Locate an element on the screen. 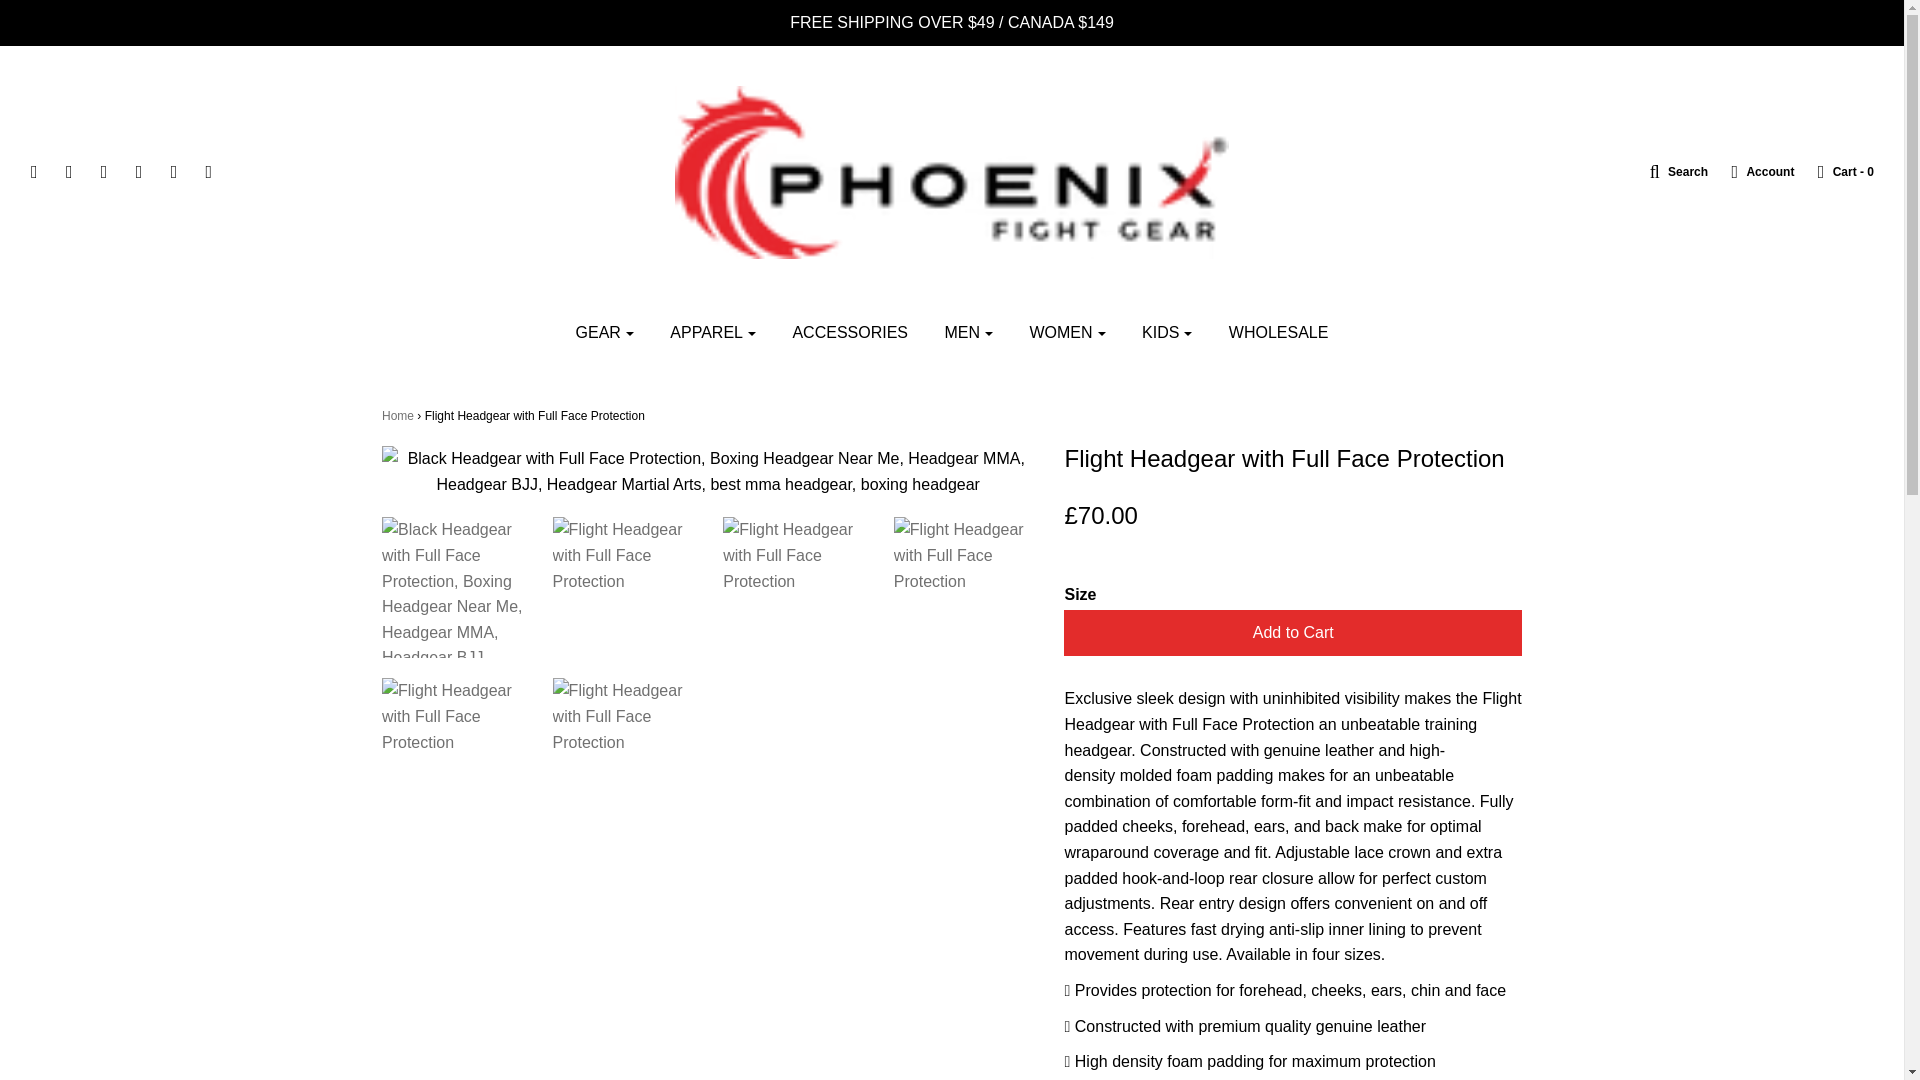  Back to the frontpage is located at coordinates (398, 416).